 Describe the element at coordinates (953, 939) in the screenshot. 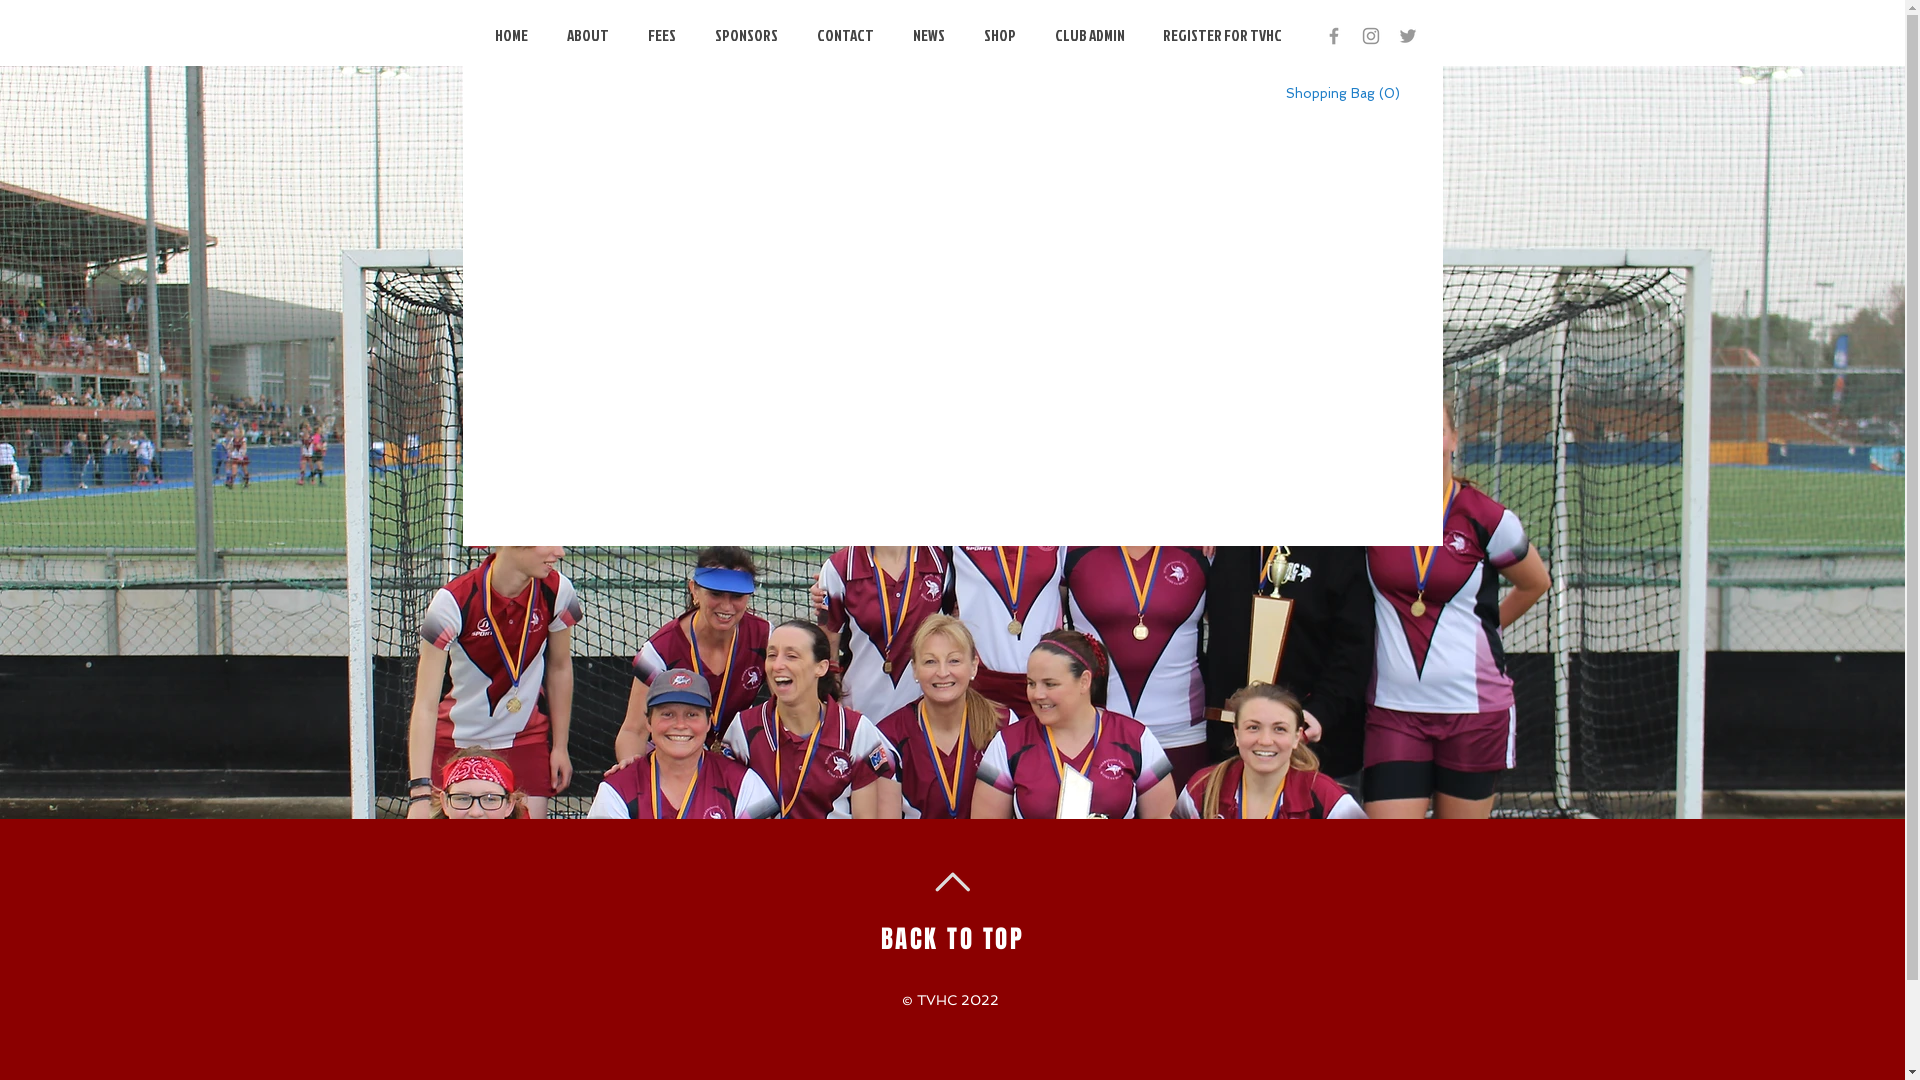

I see `BACK TO TOP` at that location.